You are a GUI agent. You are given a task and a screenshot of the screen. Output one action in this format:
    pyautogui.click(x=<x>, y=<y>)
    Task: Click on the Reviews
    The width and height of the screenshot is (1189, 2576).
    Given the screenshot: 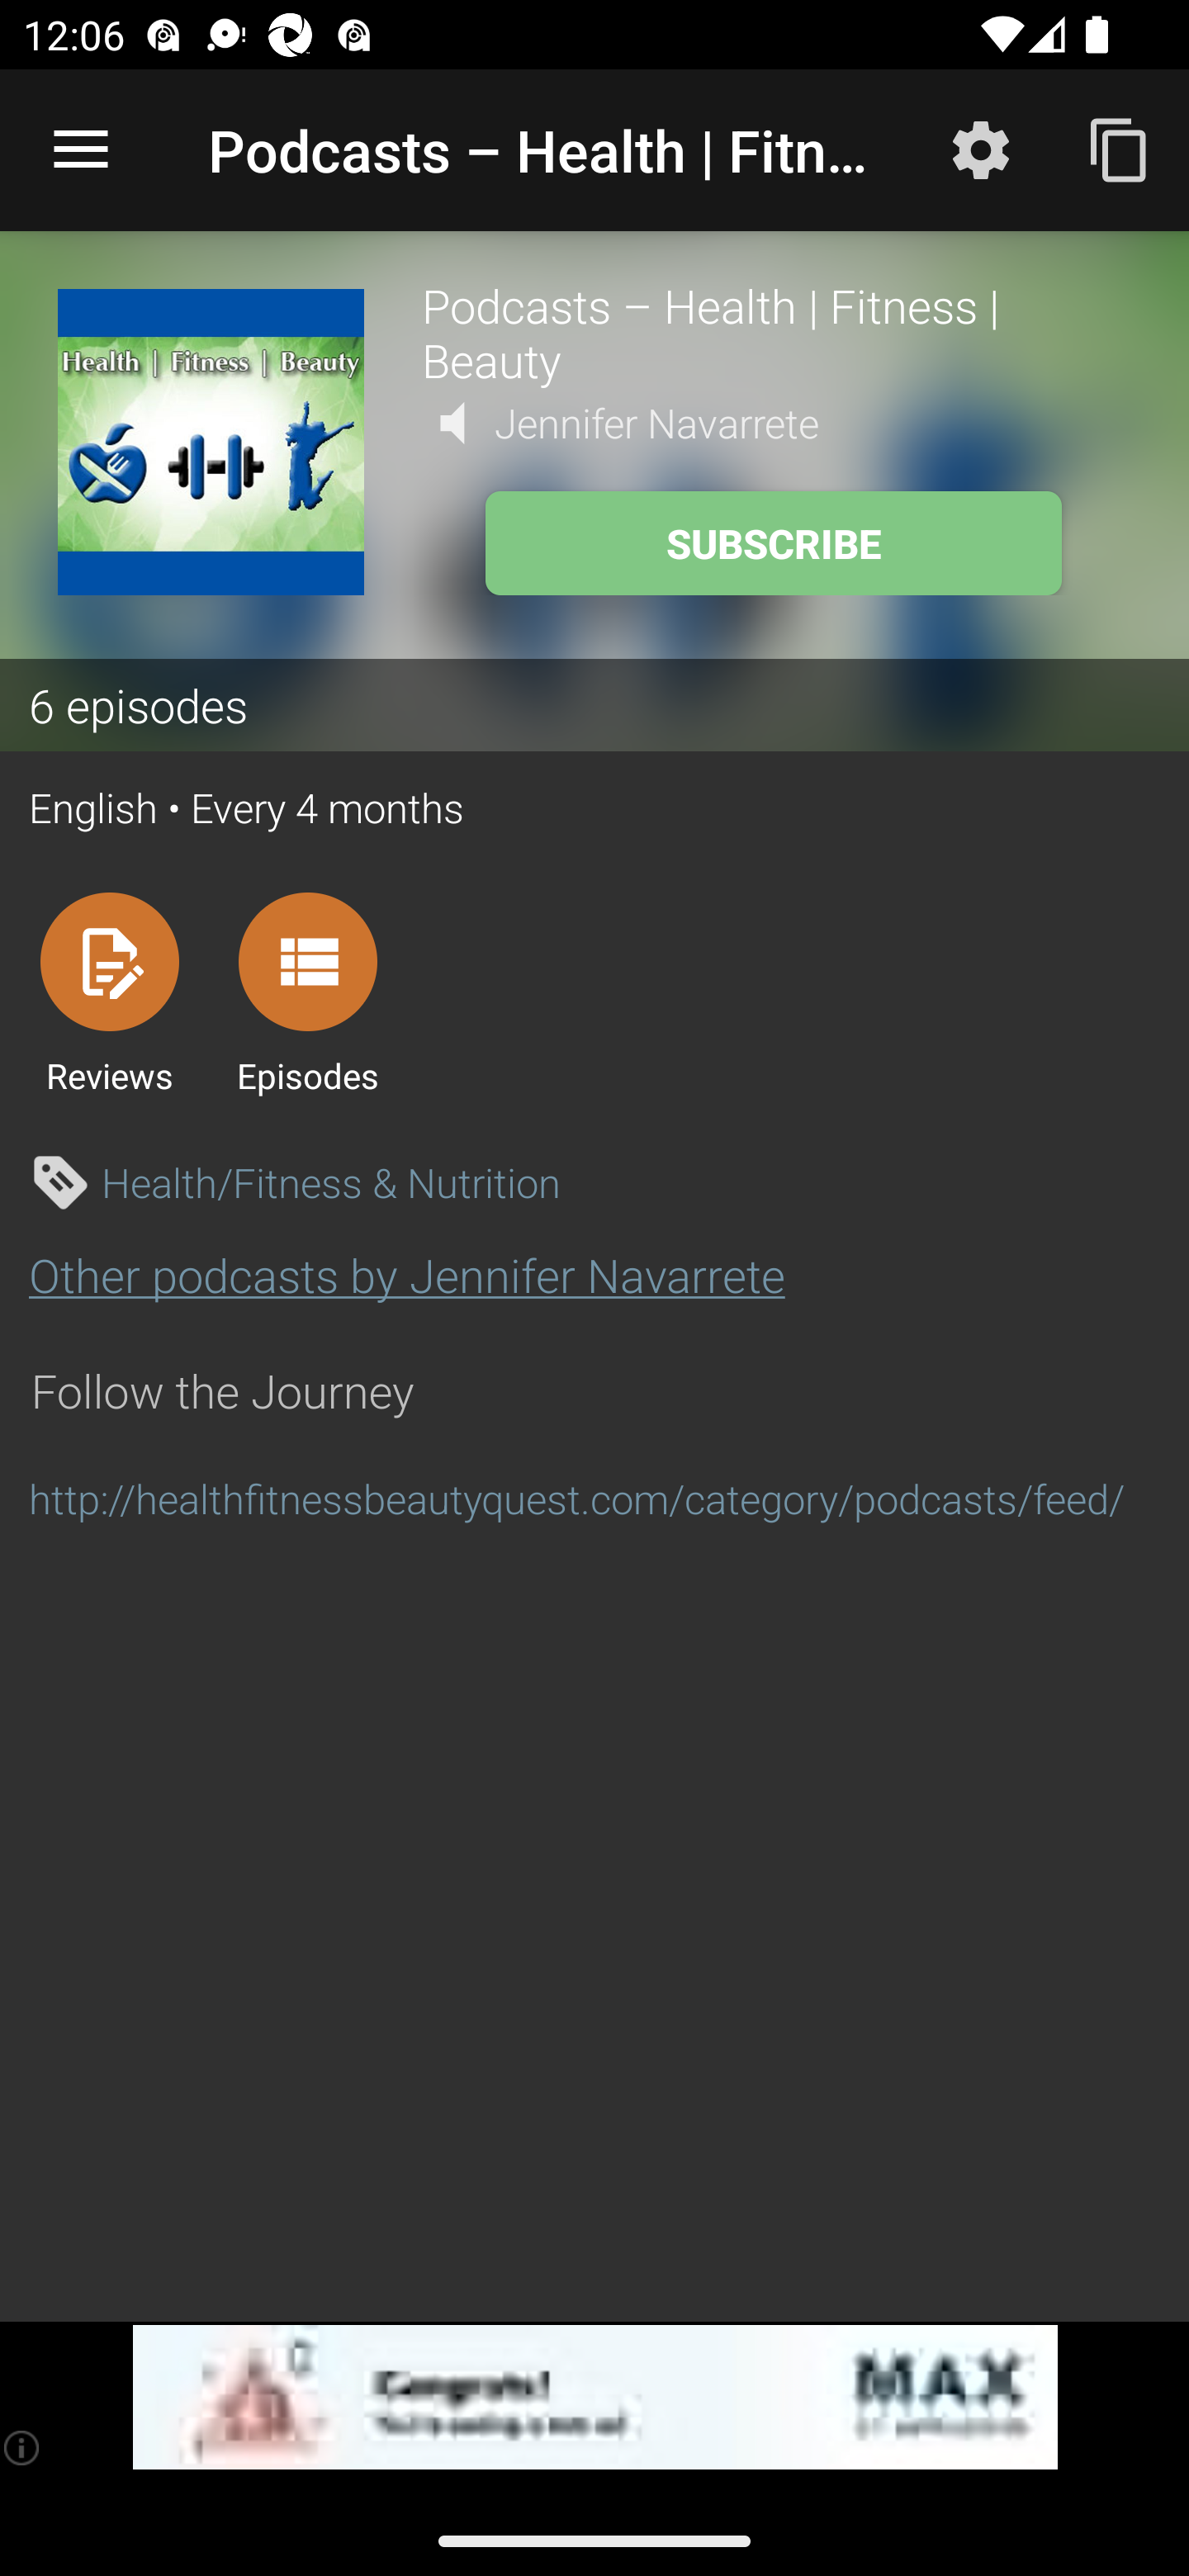 What is the action you would take?
    pyautogui.click(x=109, y=992)
    